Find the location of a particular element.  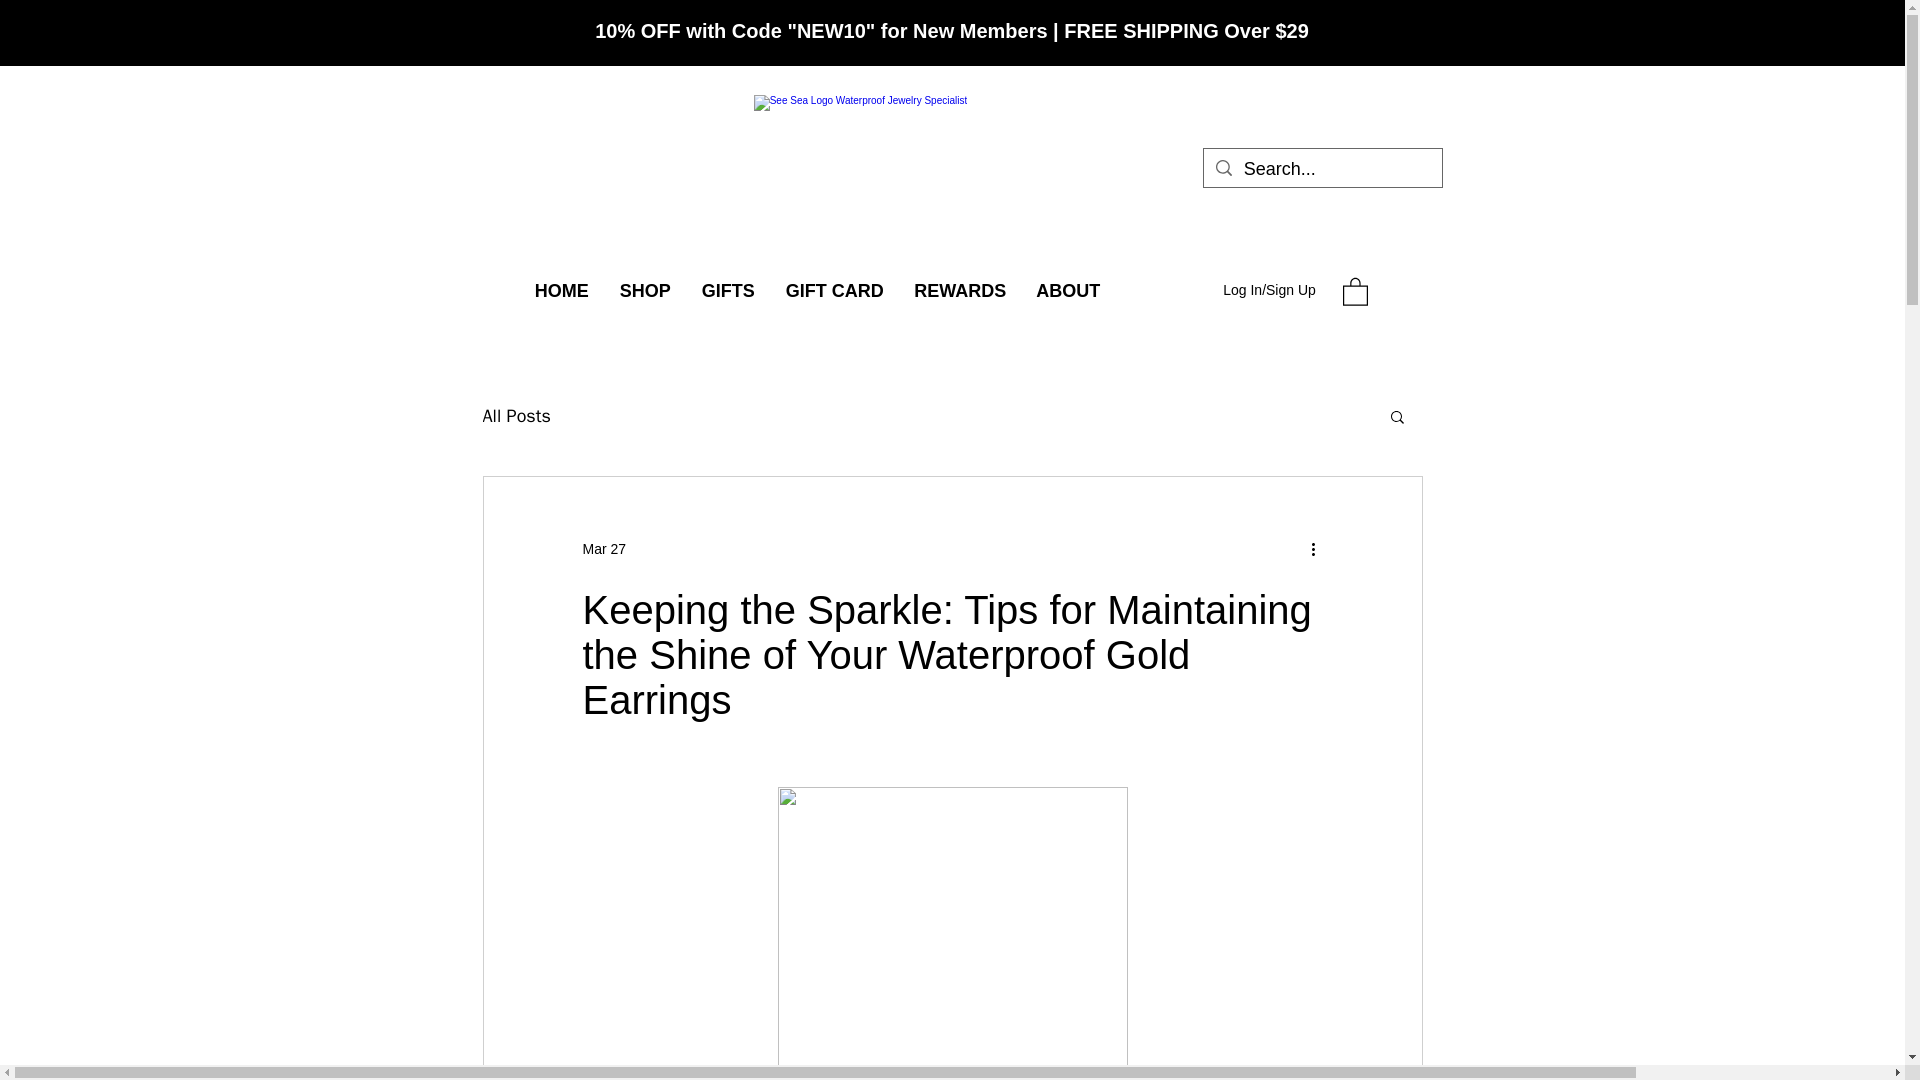

Waterproof Jewelry Specialist is located at coordinates (958, 150).